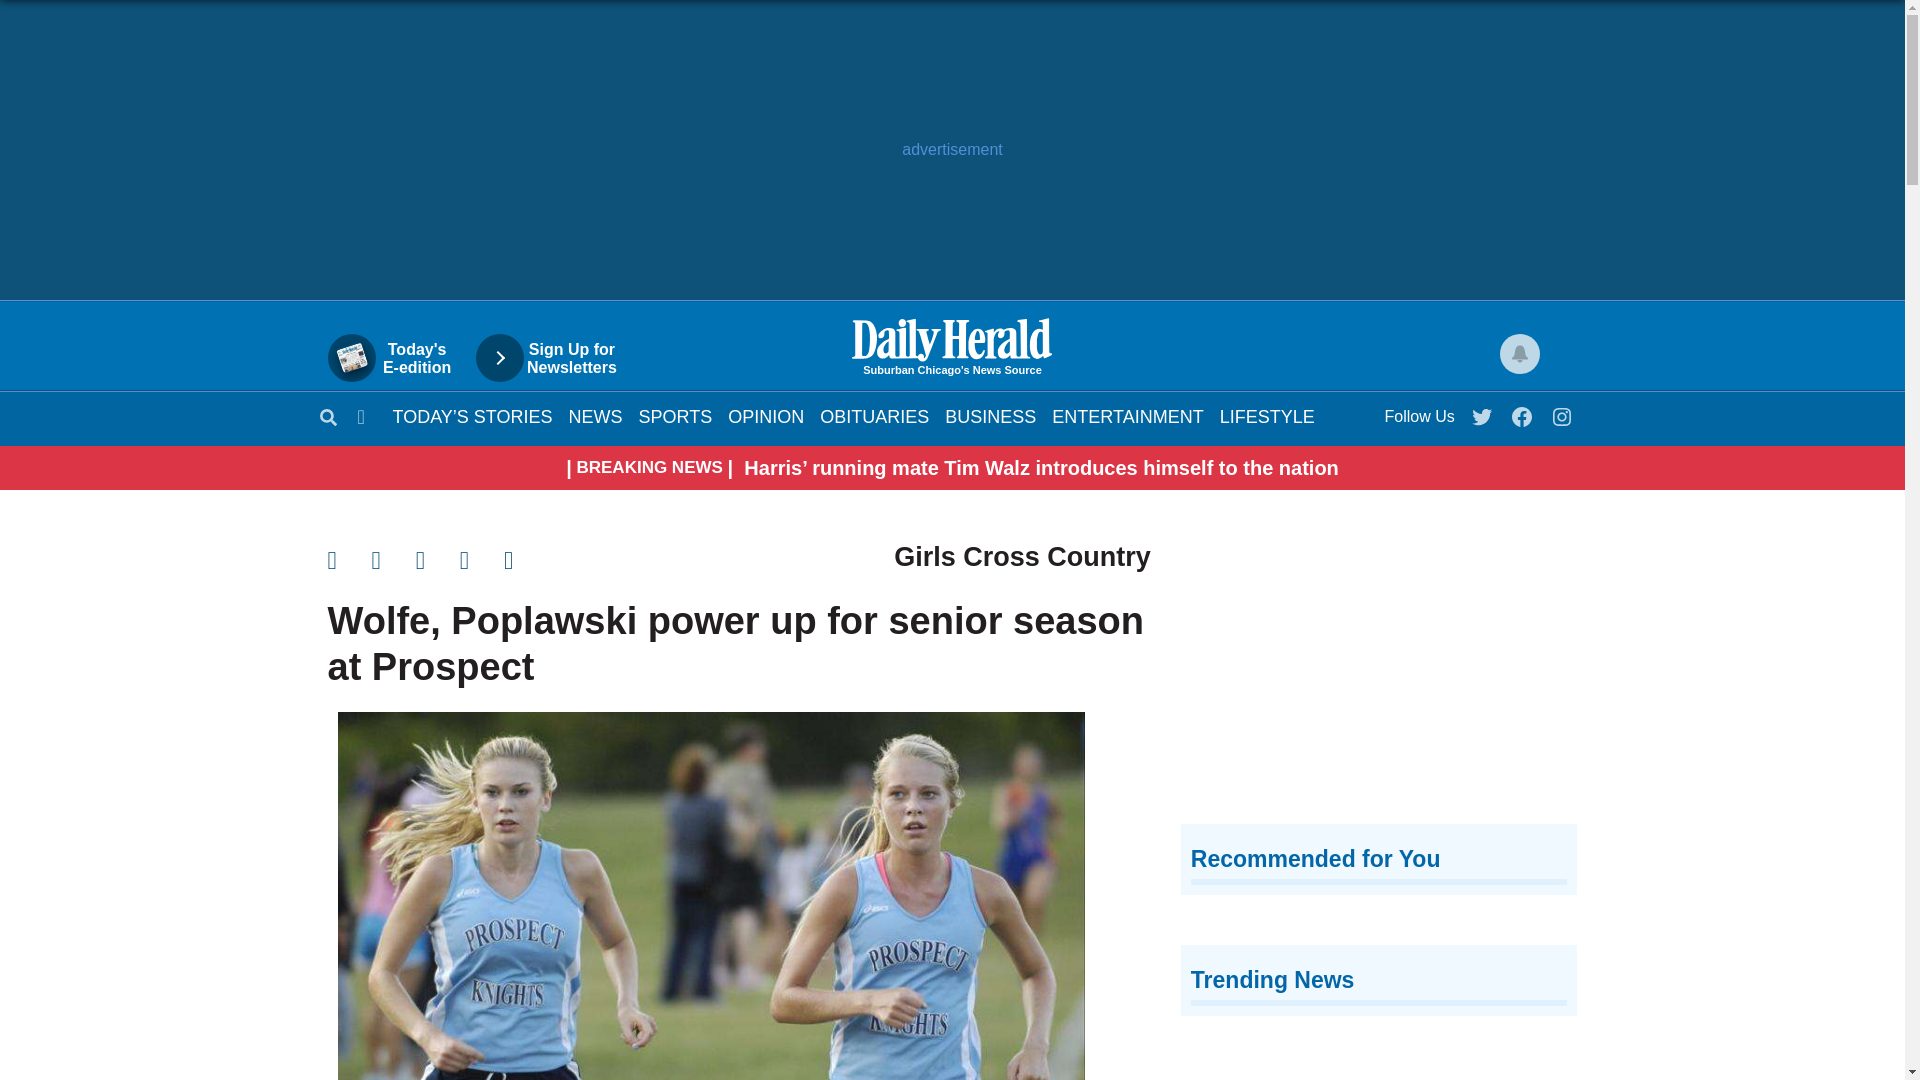 The image size is (1920, 1080). I want to click on SPORTS, so click(400, 358).